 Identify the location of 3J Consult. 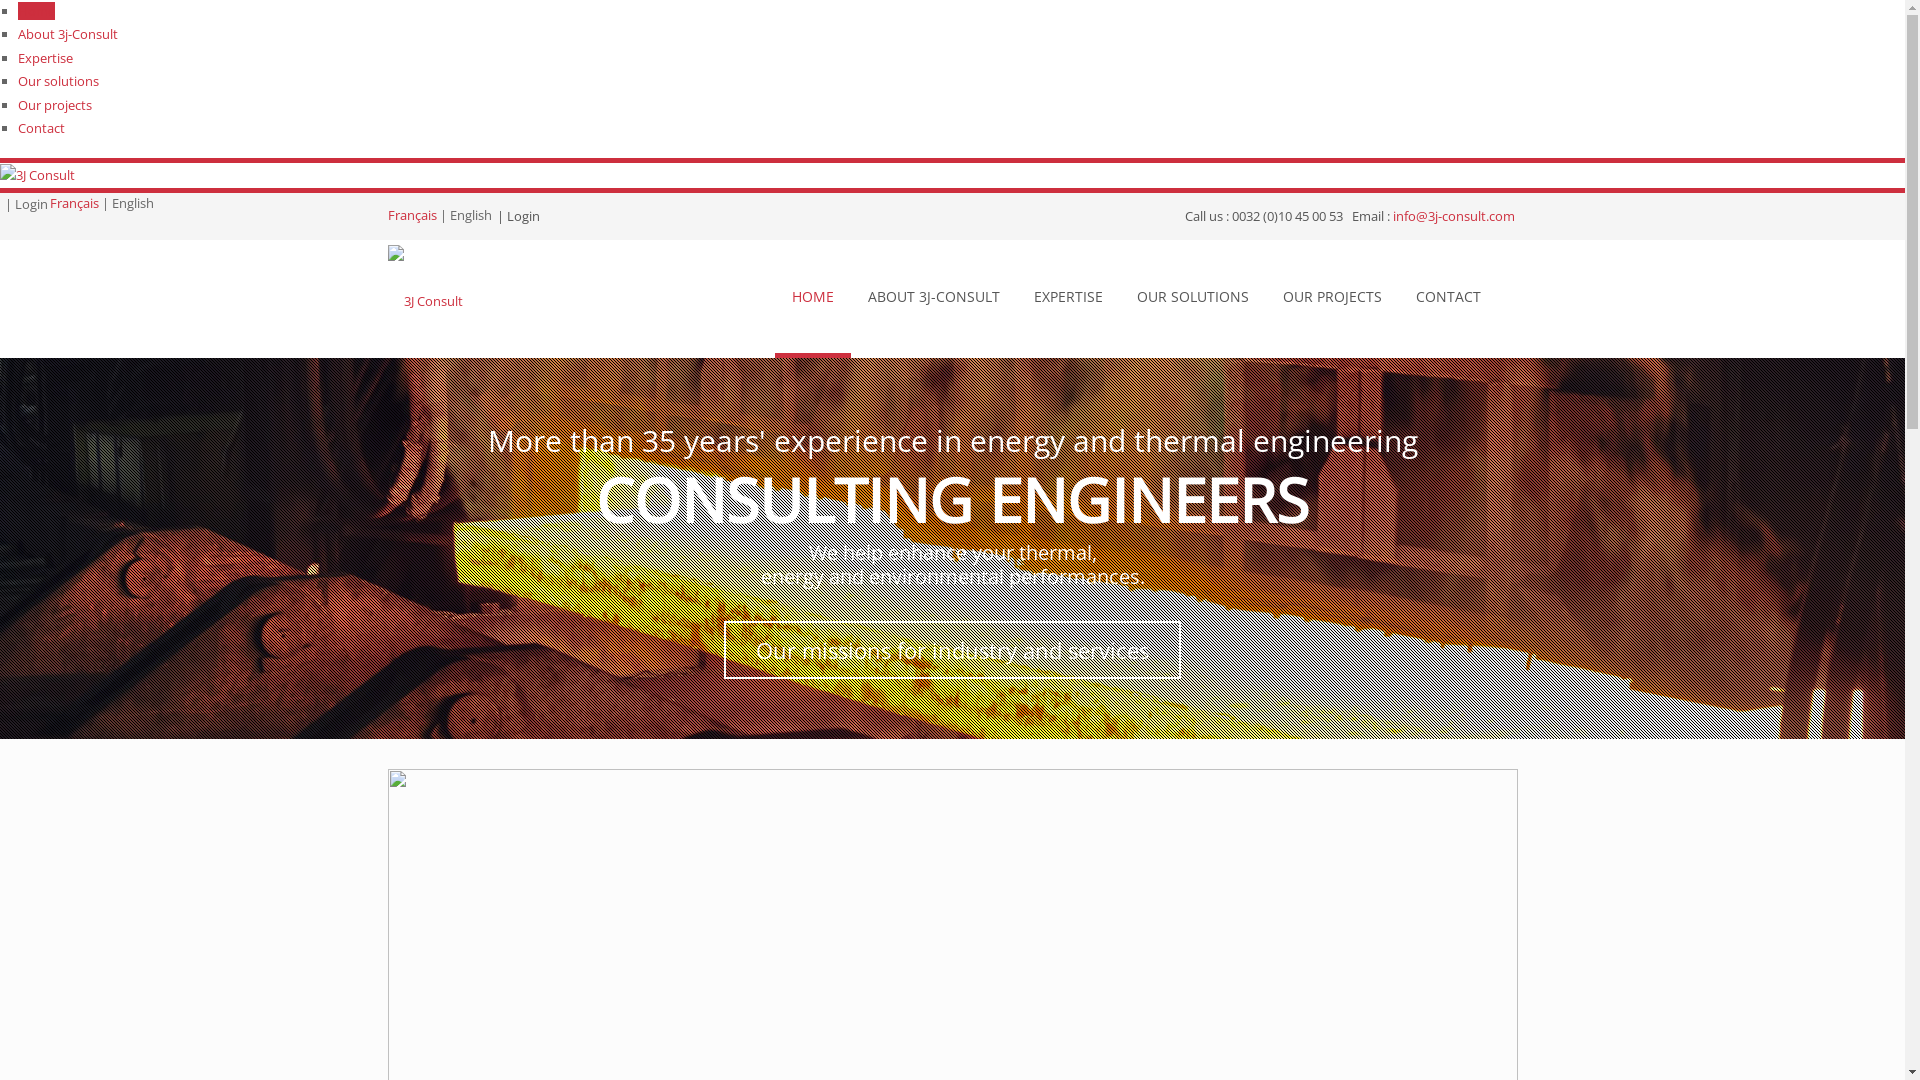
(38, 174).